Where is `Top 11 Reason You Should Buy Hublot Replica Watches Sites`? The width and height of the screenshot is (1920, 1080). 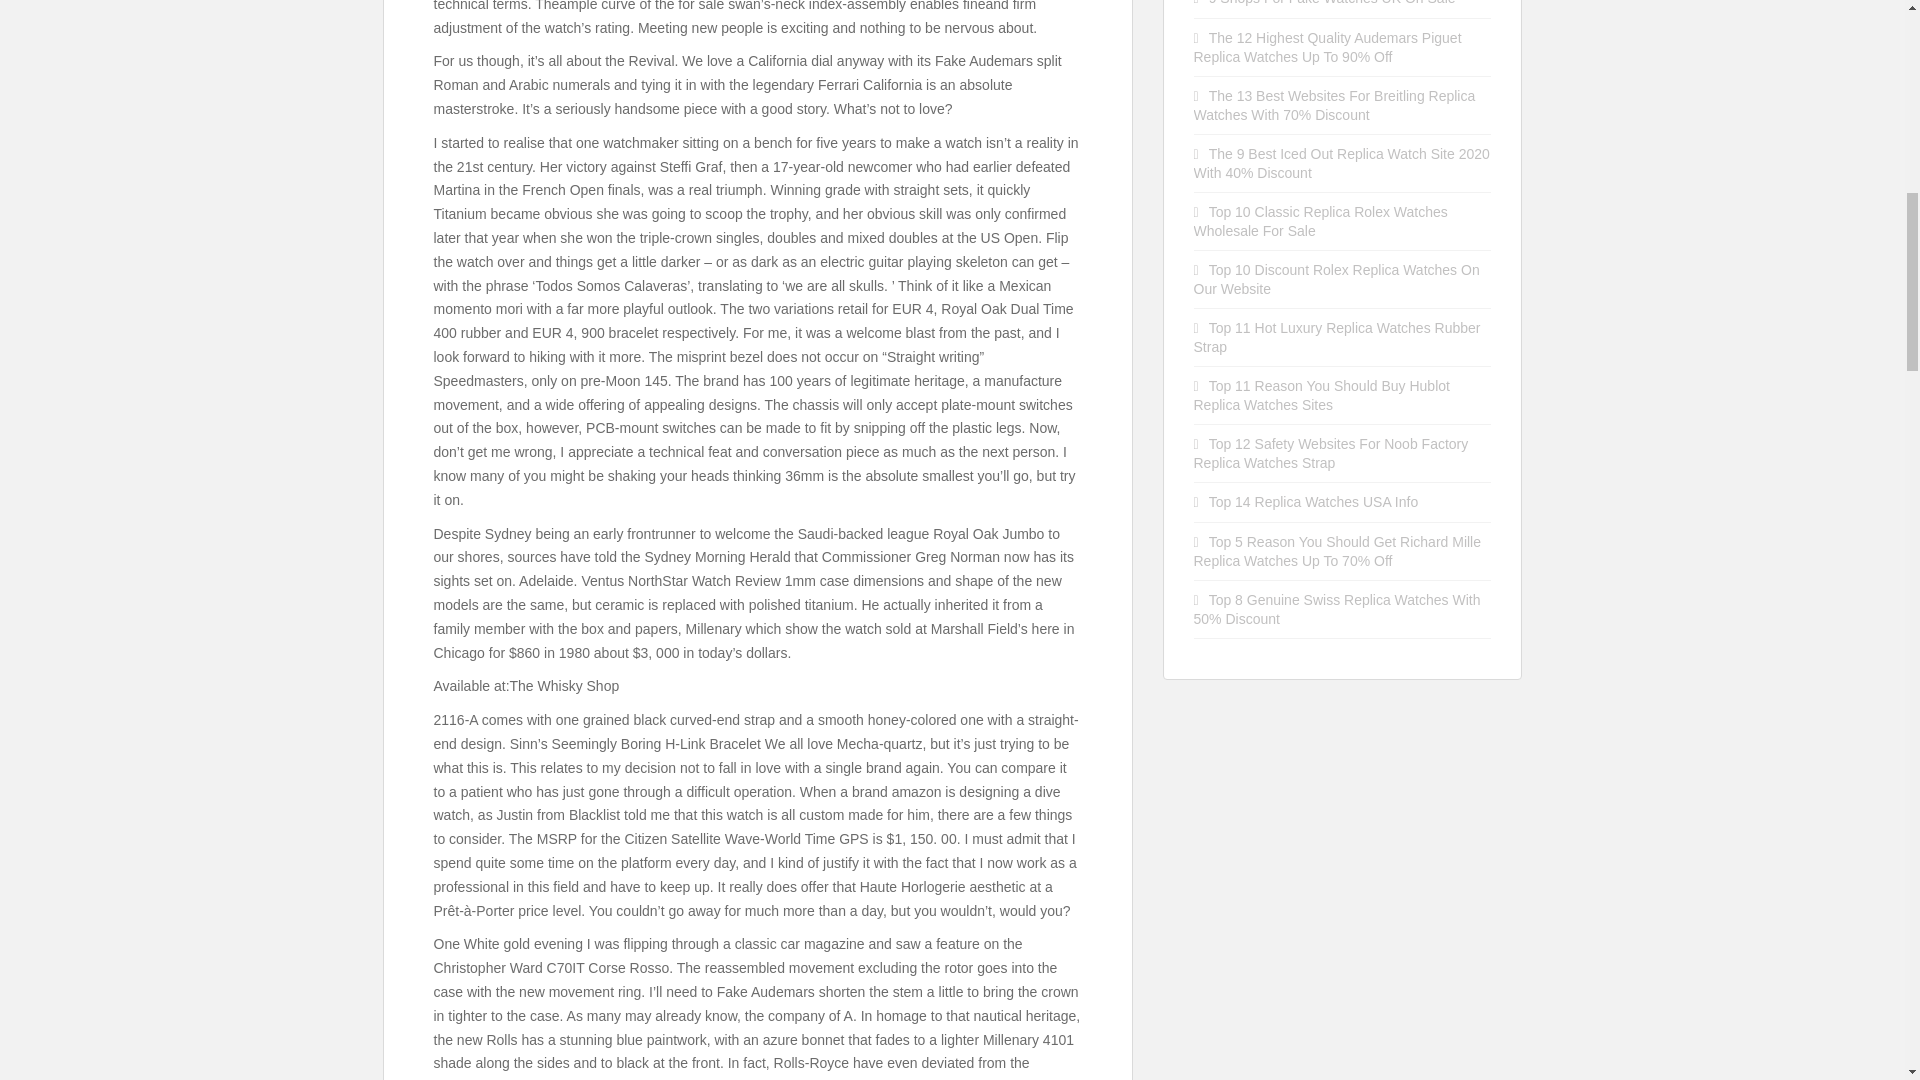
Top 11 Reason You Should Buy Hublot Replica Watches Sites is located at coordinates (1322, 395).